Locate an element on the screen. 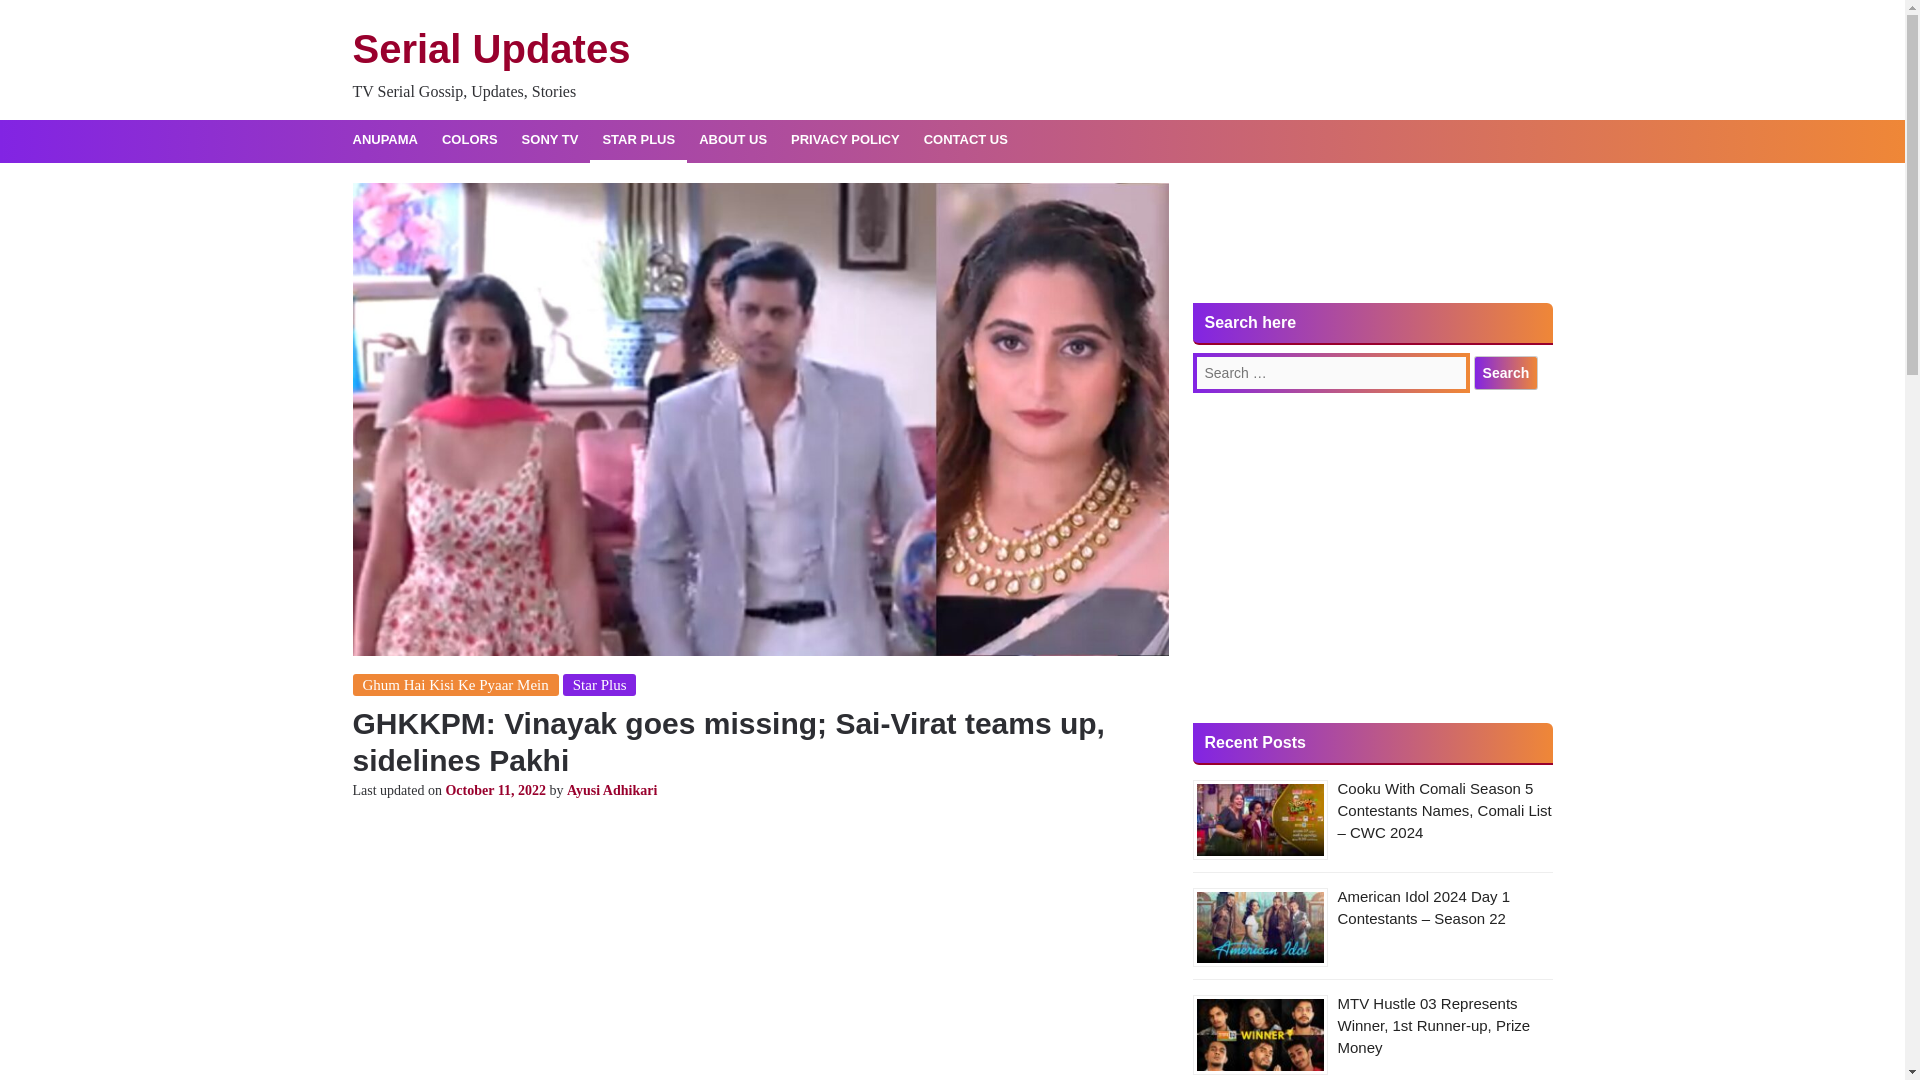  Serial Updates is located at coordinates (490, 49).